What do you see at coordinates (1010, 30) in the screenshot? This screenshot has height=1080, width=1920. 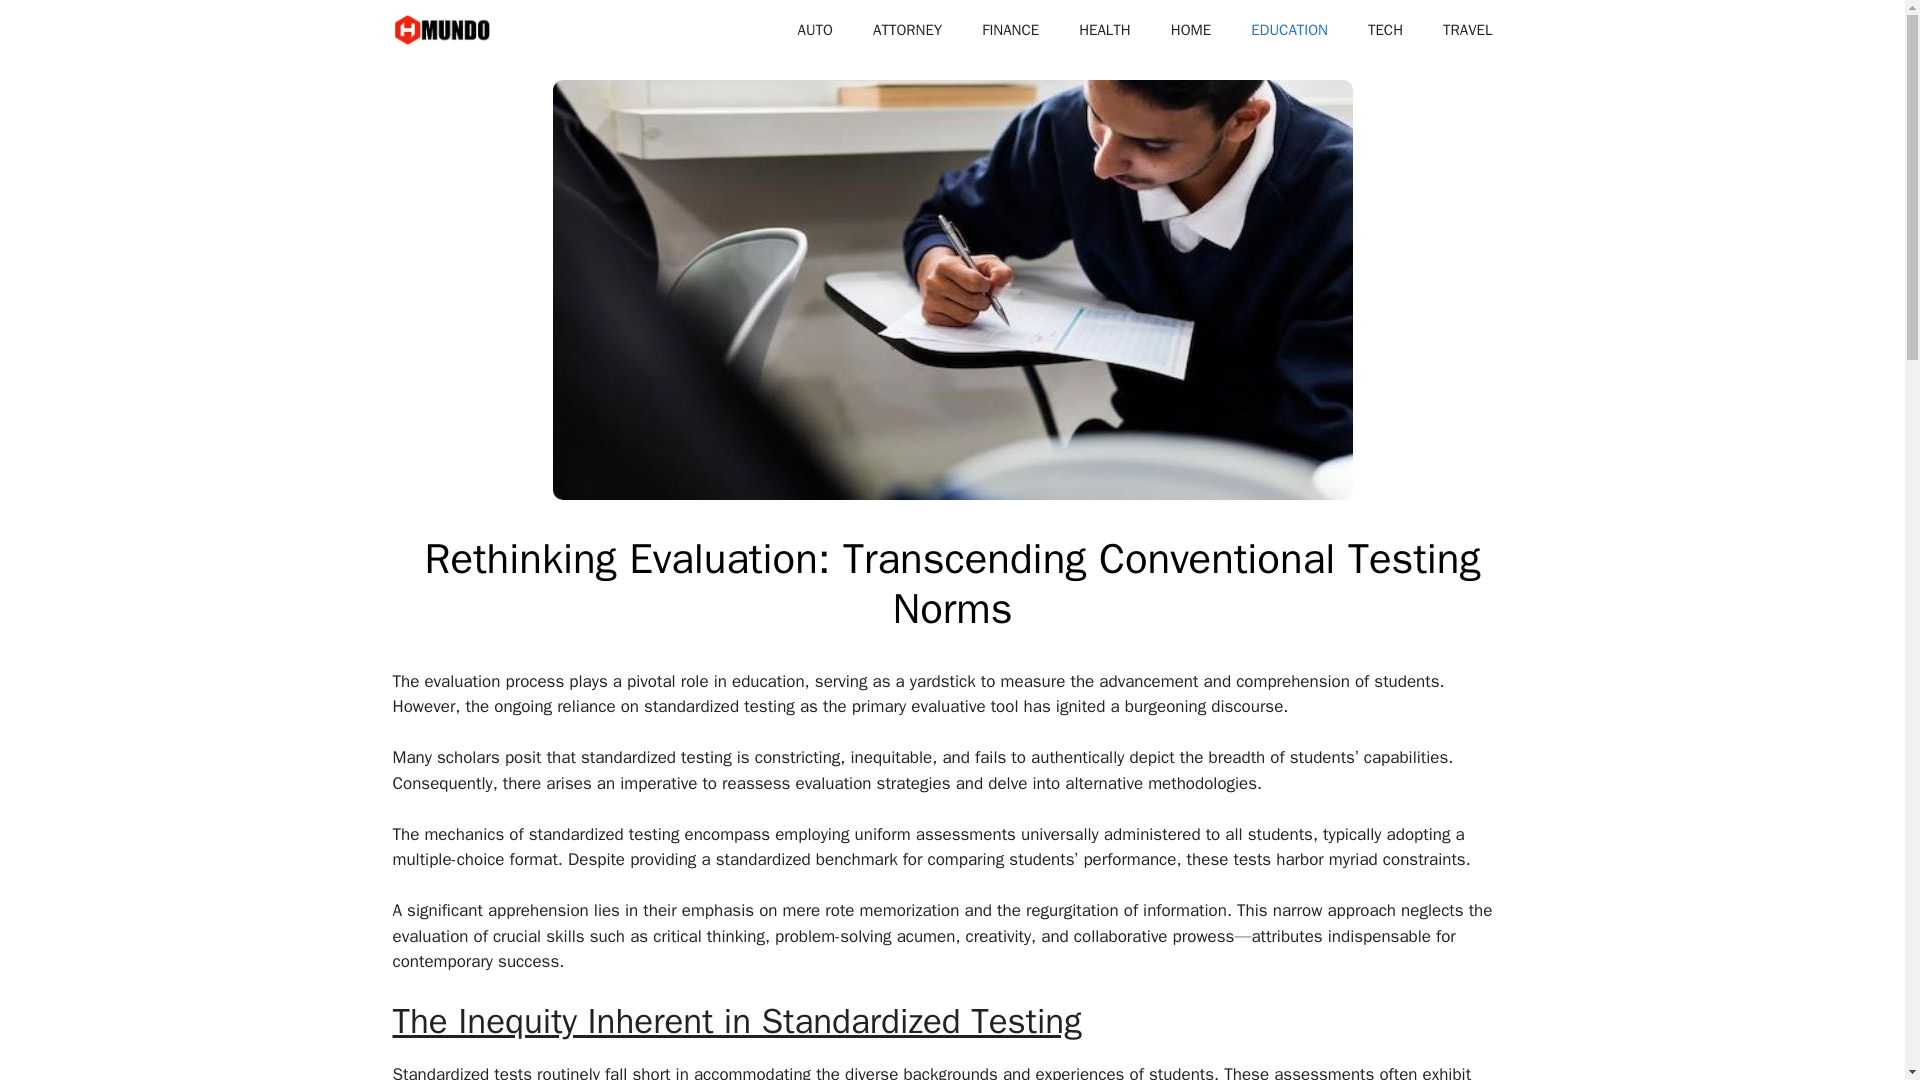 I see `FINANCE` at bounding box center [1010, 30].